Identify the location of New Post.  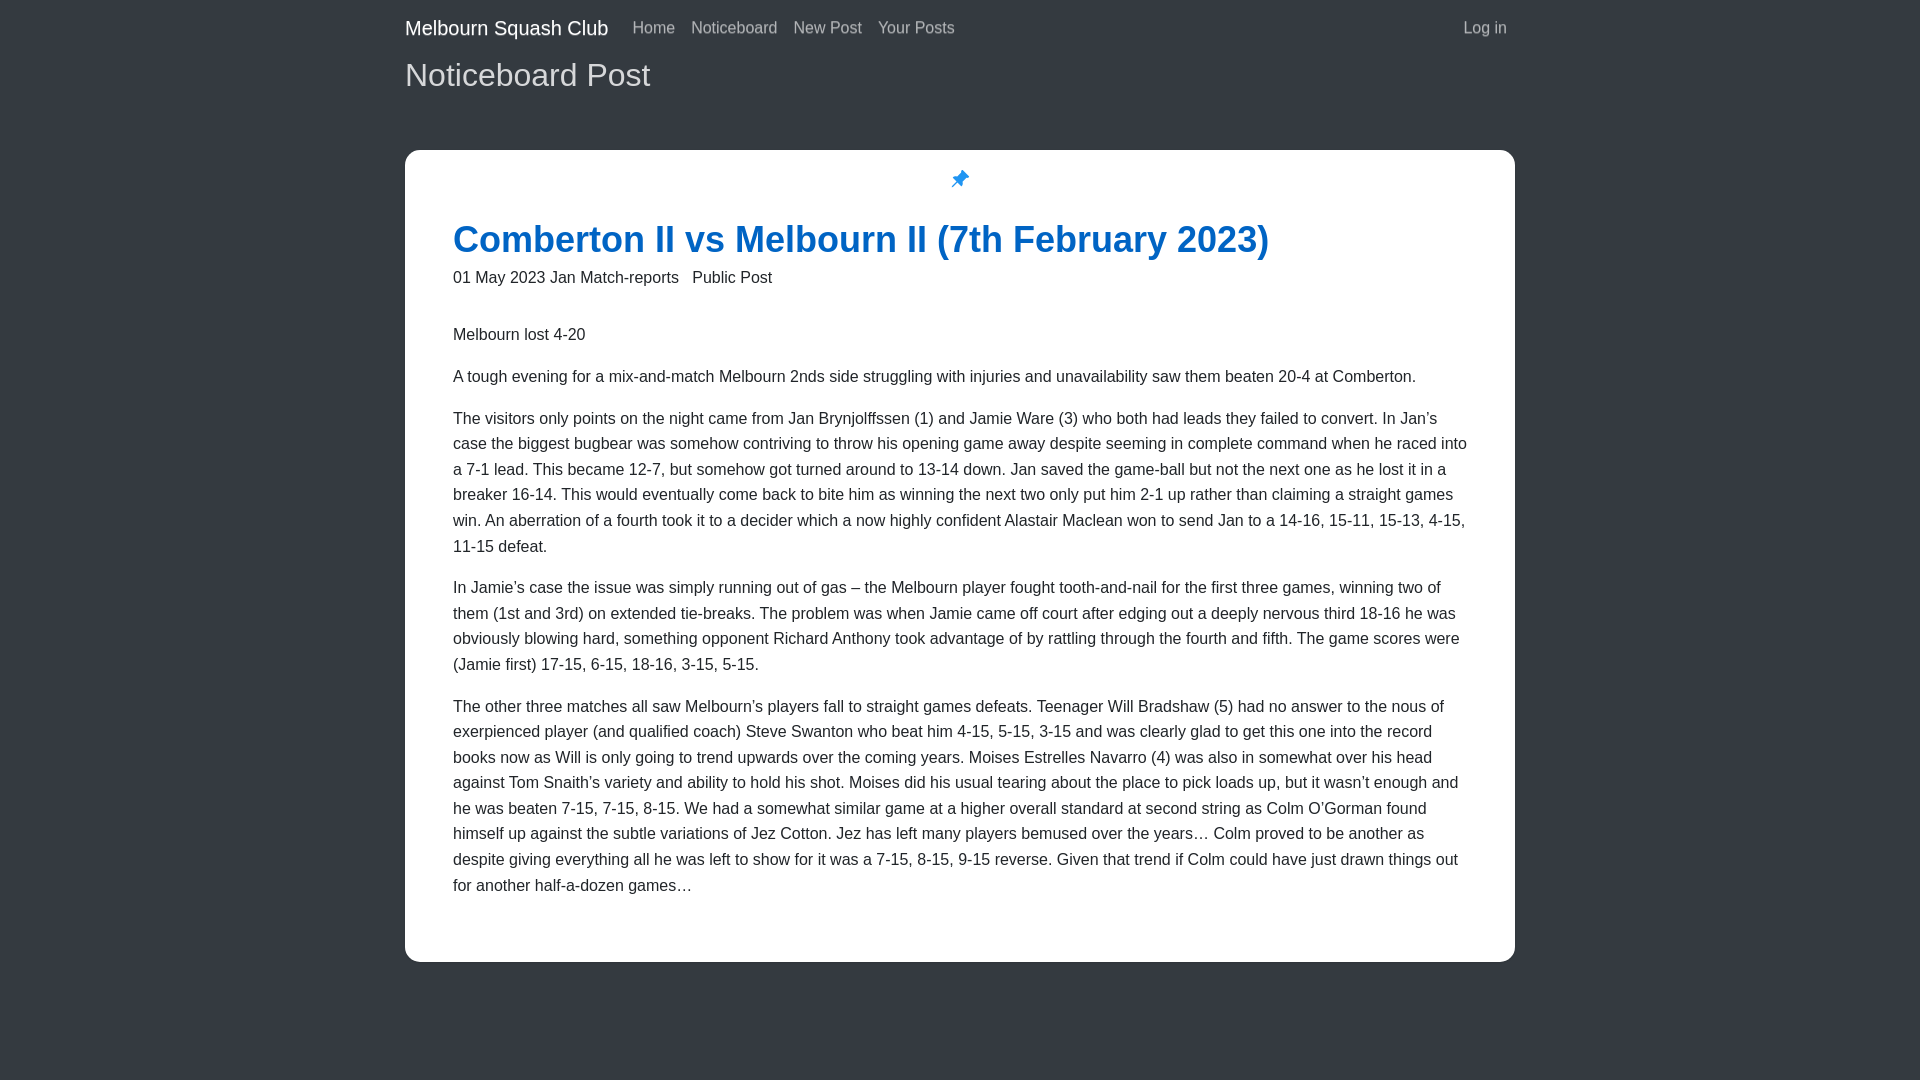
(827, 27).